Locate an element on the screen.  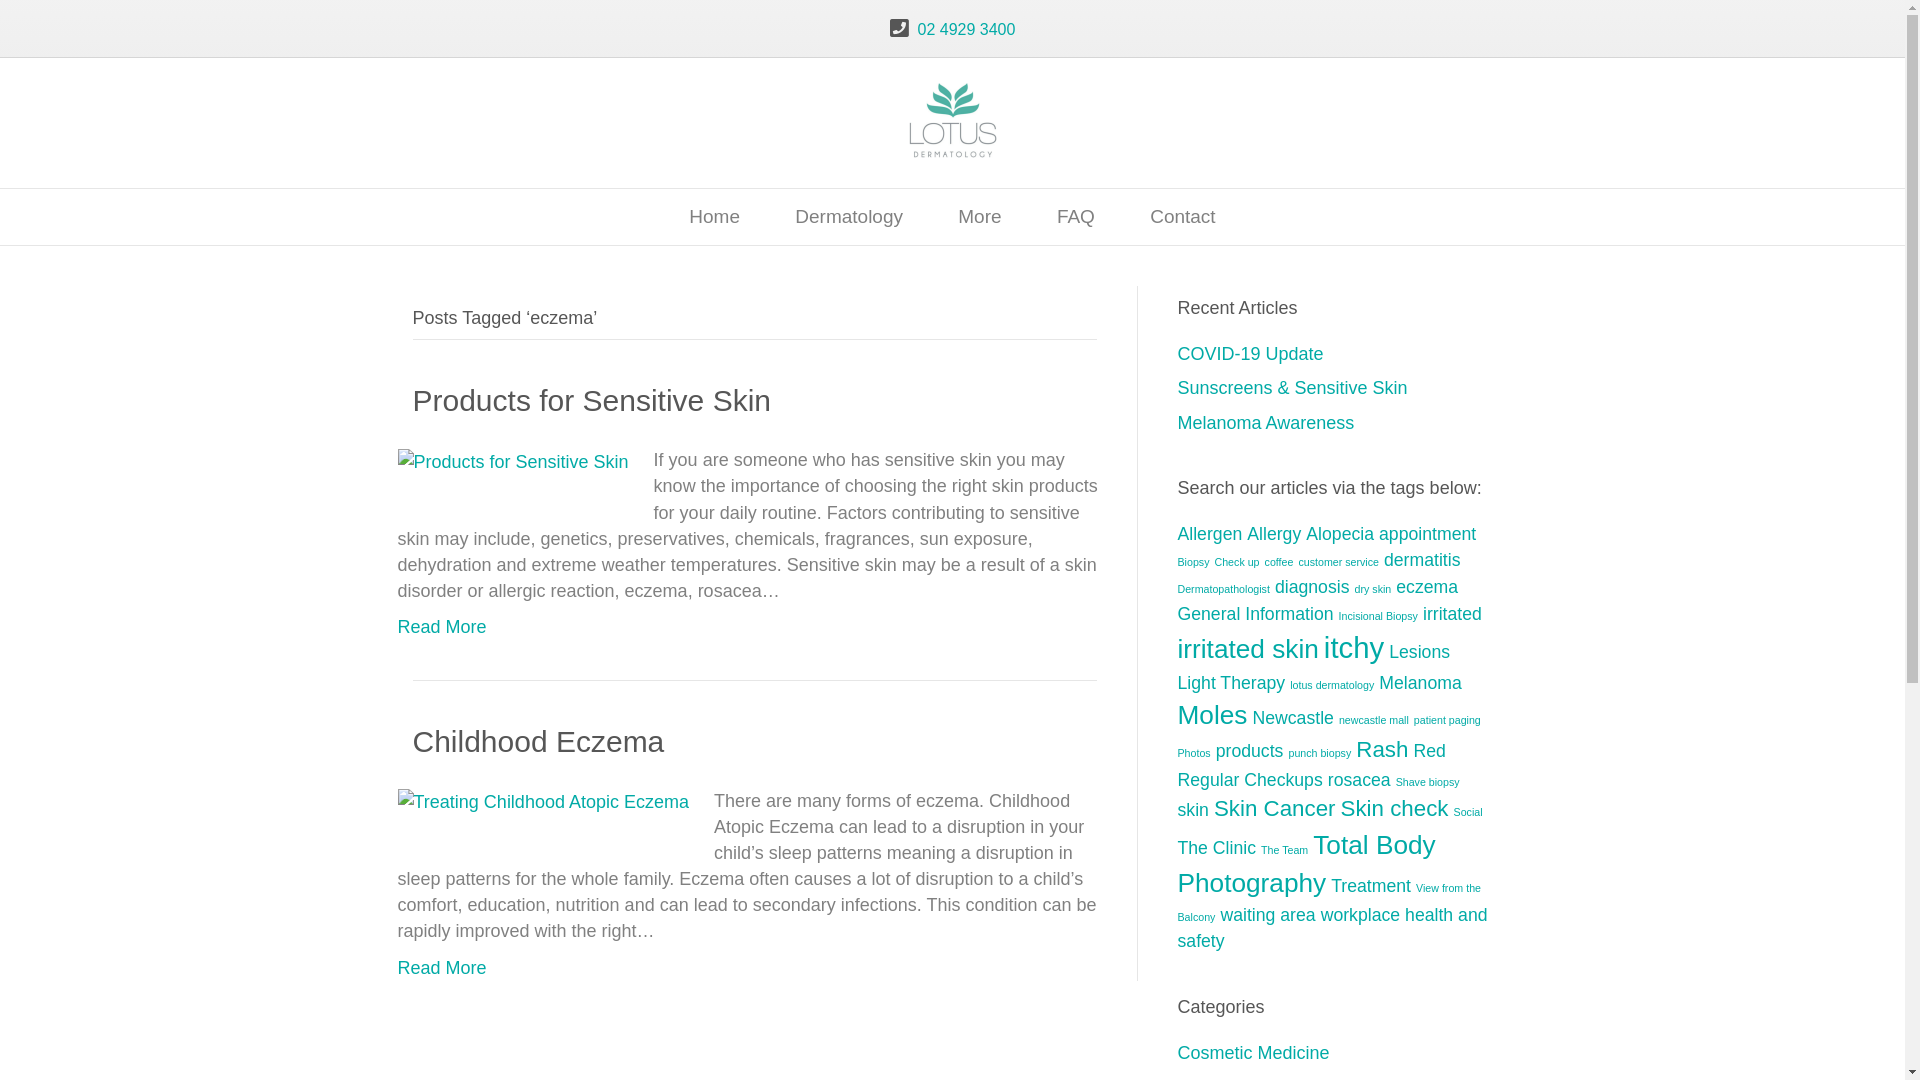
workplace health and safety is located at coordinates (1333, 928).